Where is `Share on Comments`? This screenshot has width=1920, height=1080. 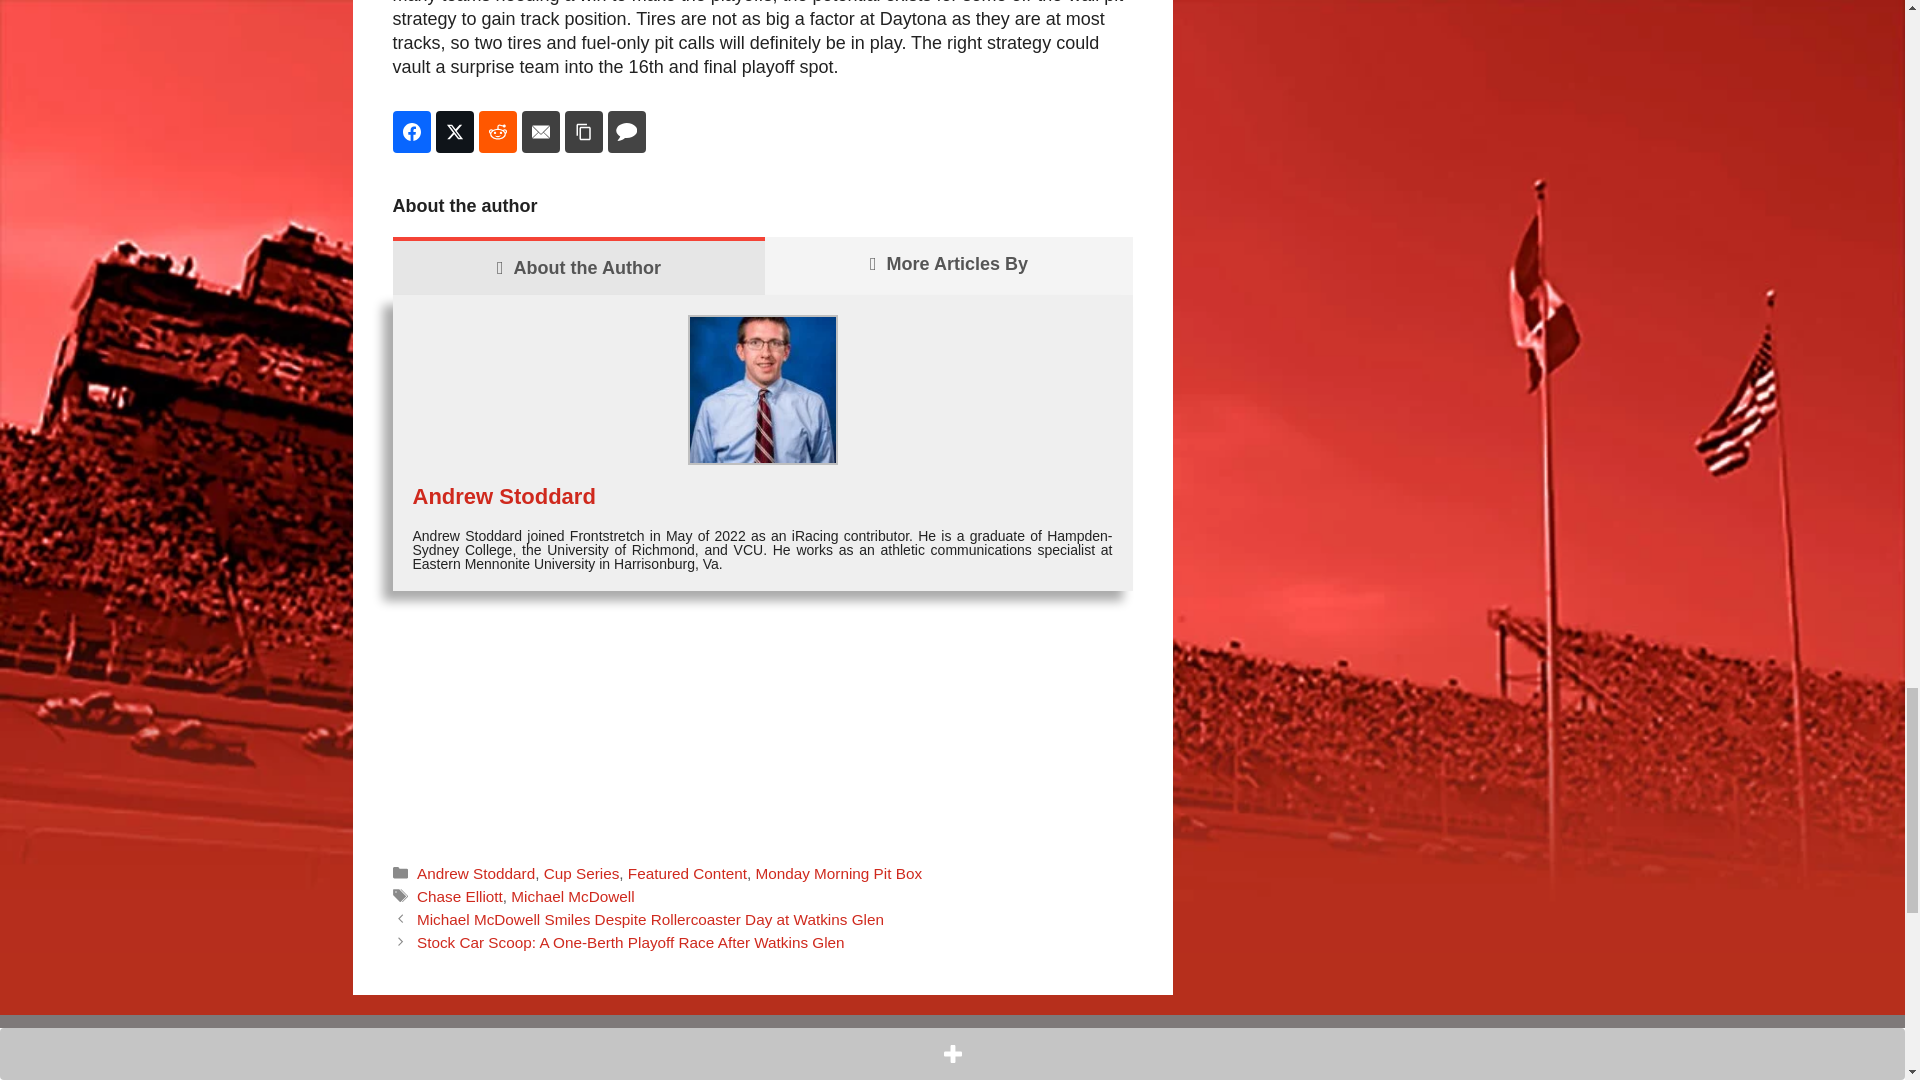 Share on Comments is located at coordinates (626, 132).